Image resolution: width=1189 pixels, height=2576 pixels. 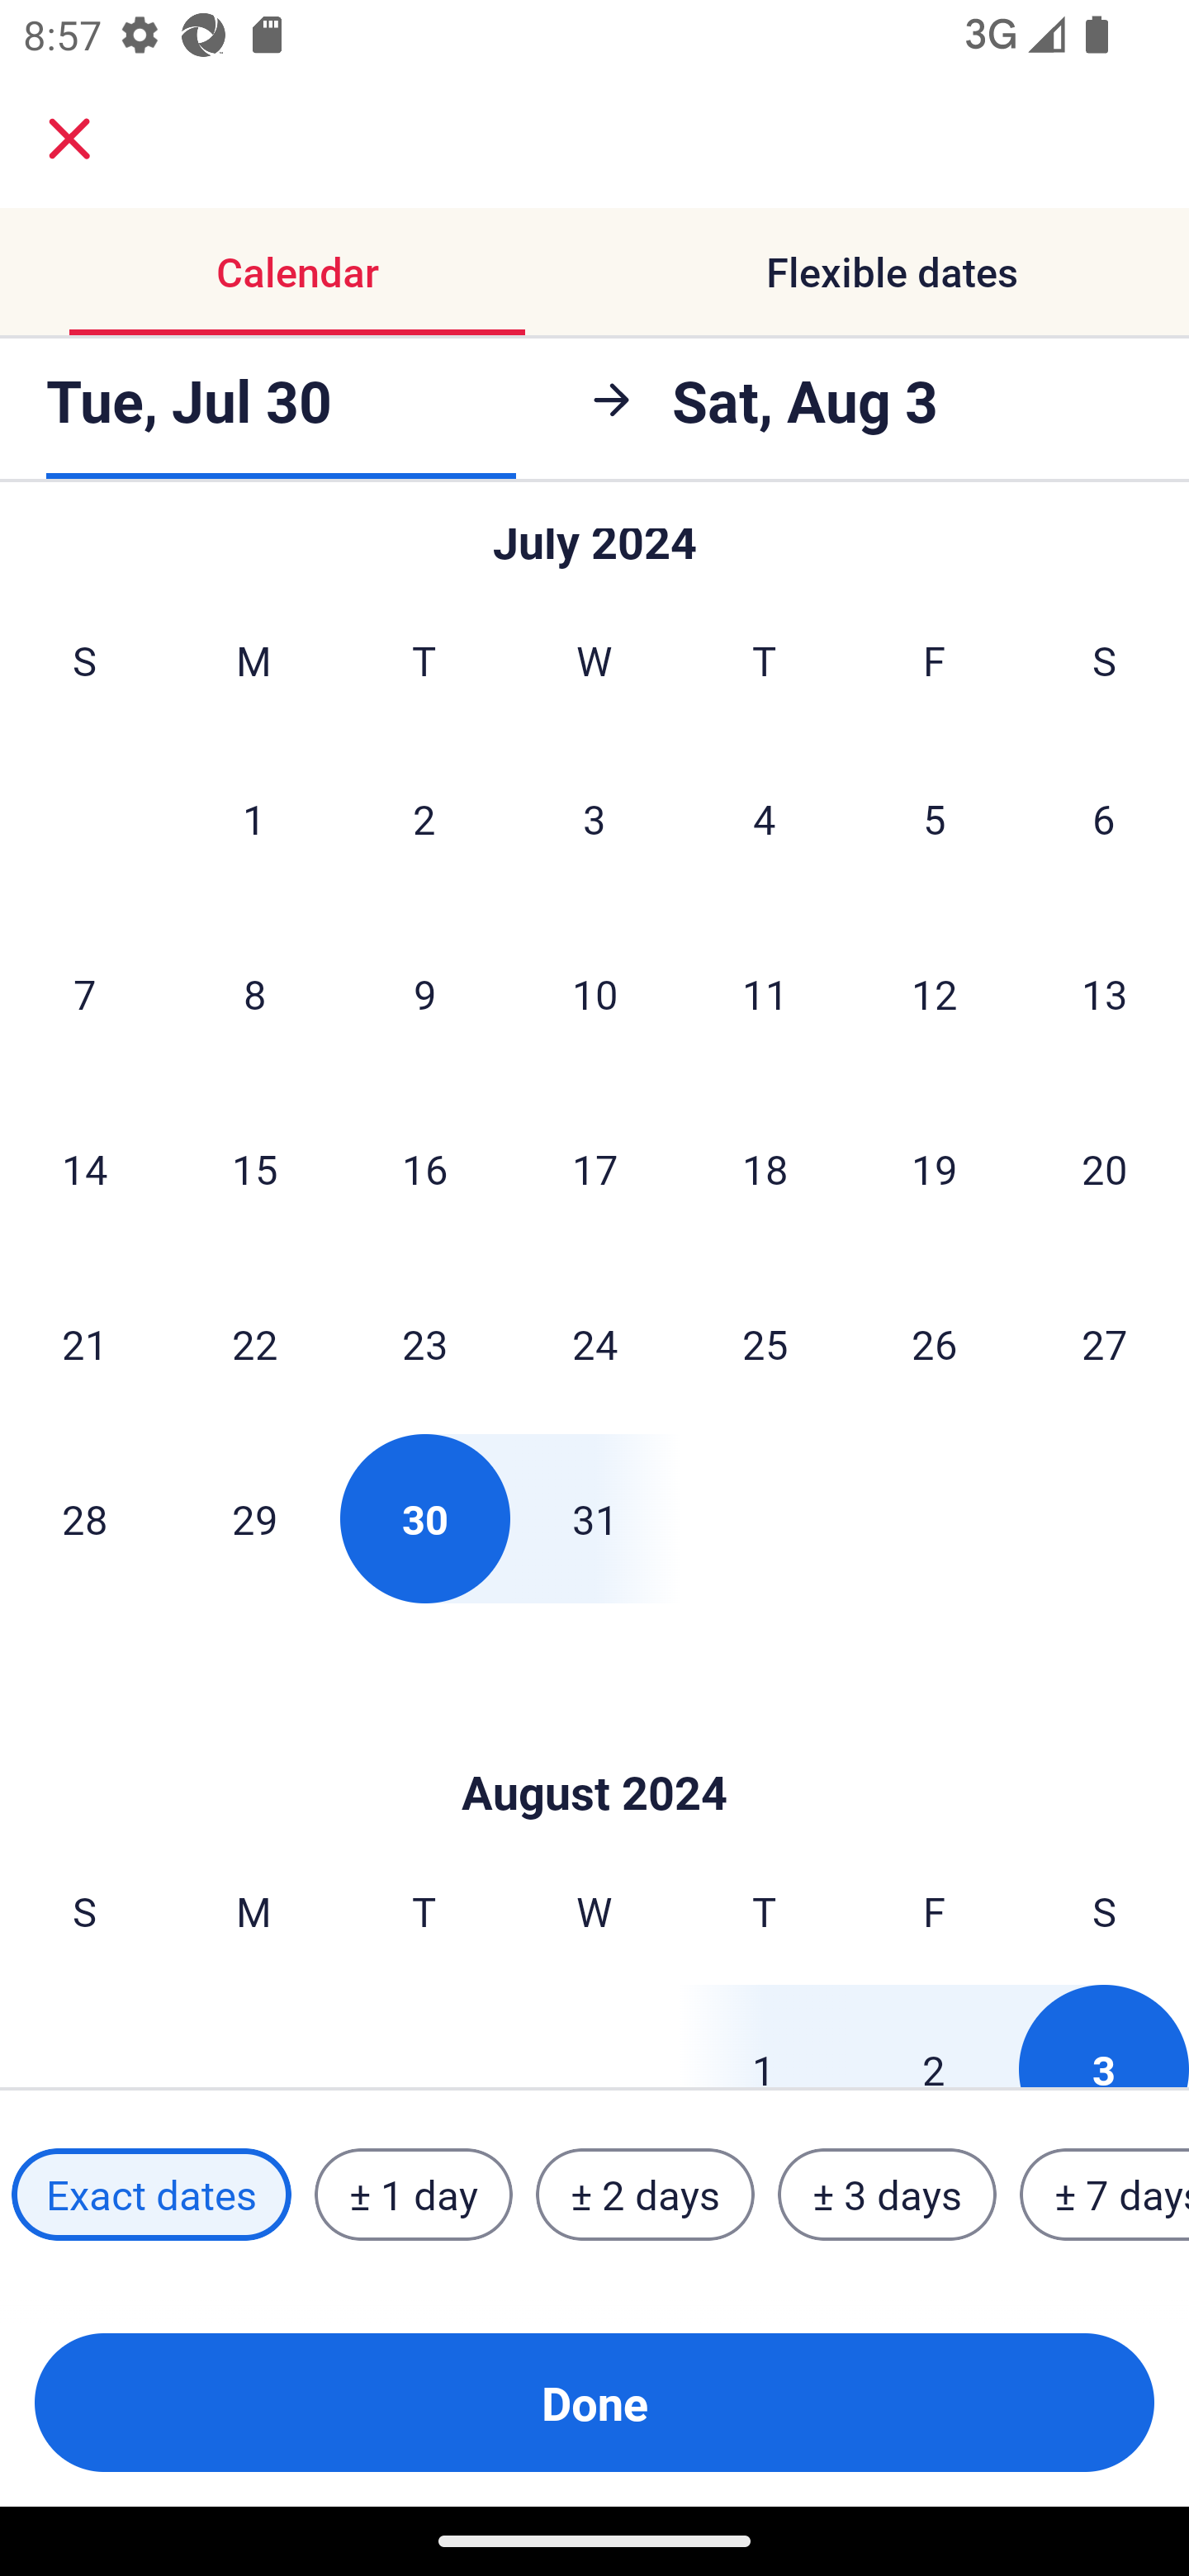 What do you see at coordinates (1105, 1342) in the screenshot?
I see `27 Saturday, July 27, 2024` at bounding box center [1105, 1342].